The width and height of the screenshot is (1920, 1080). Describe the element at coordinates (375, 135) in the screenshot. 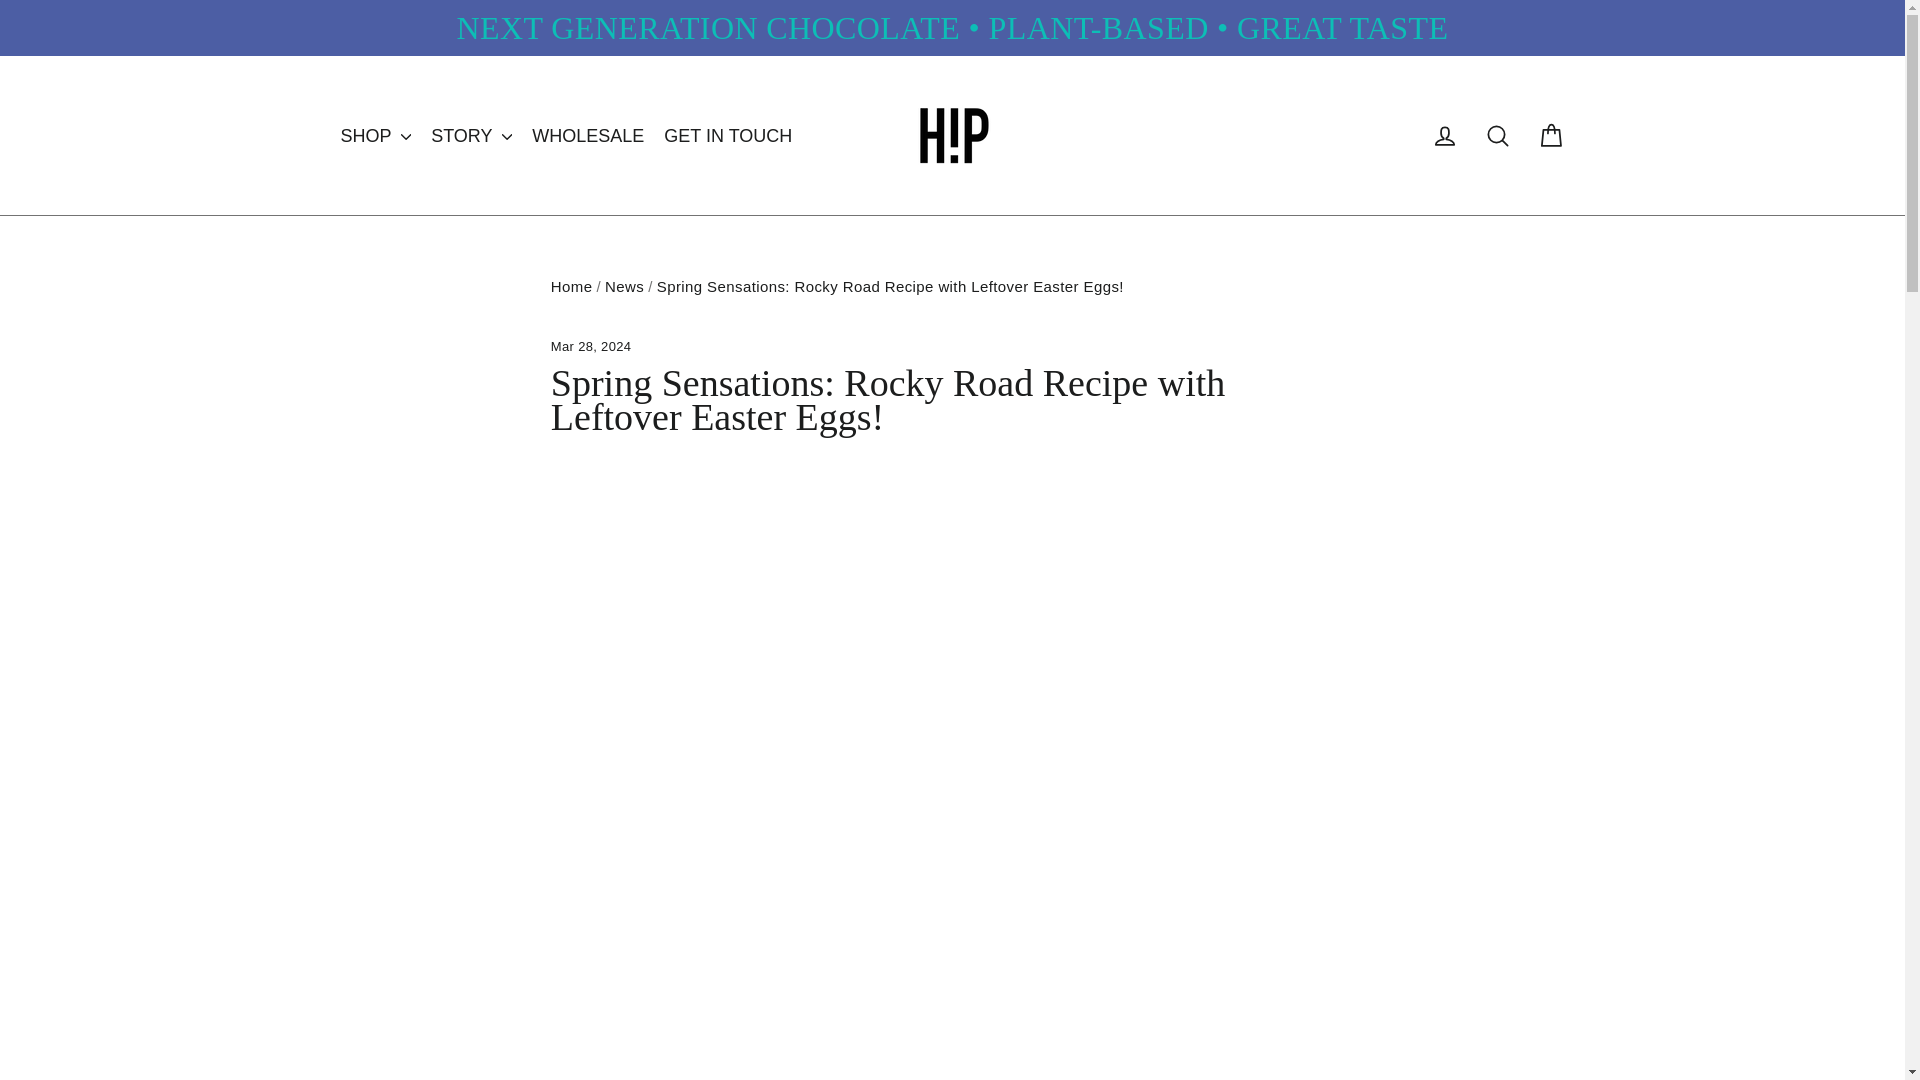

I see `SHOP` at that location.